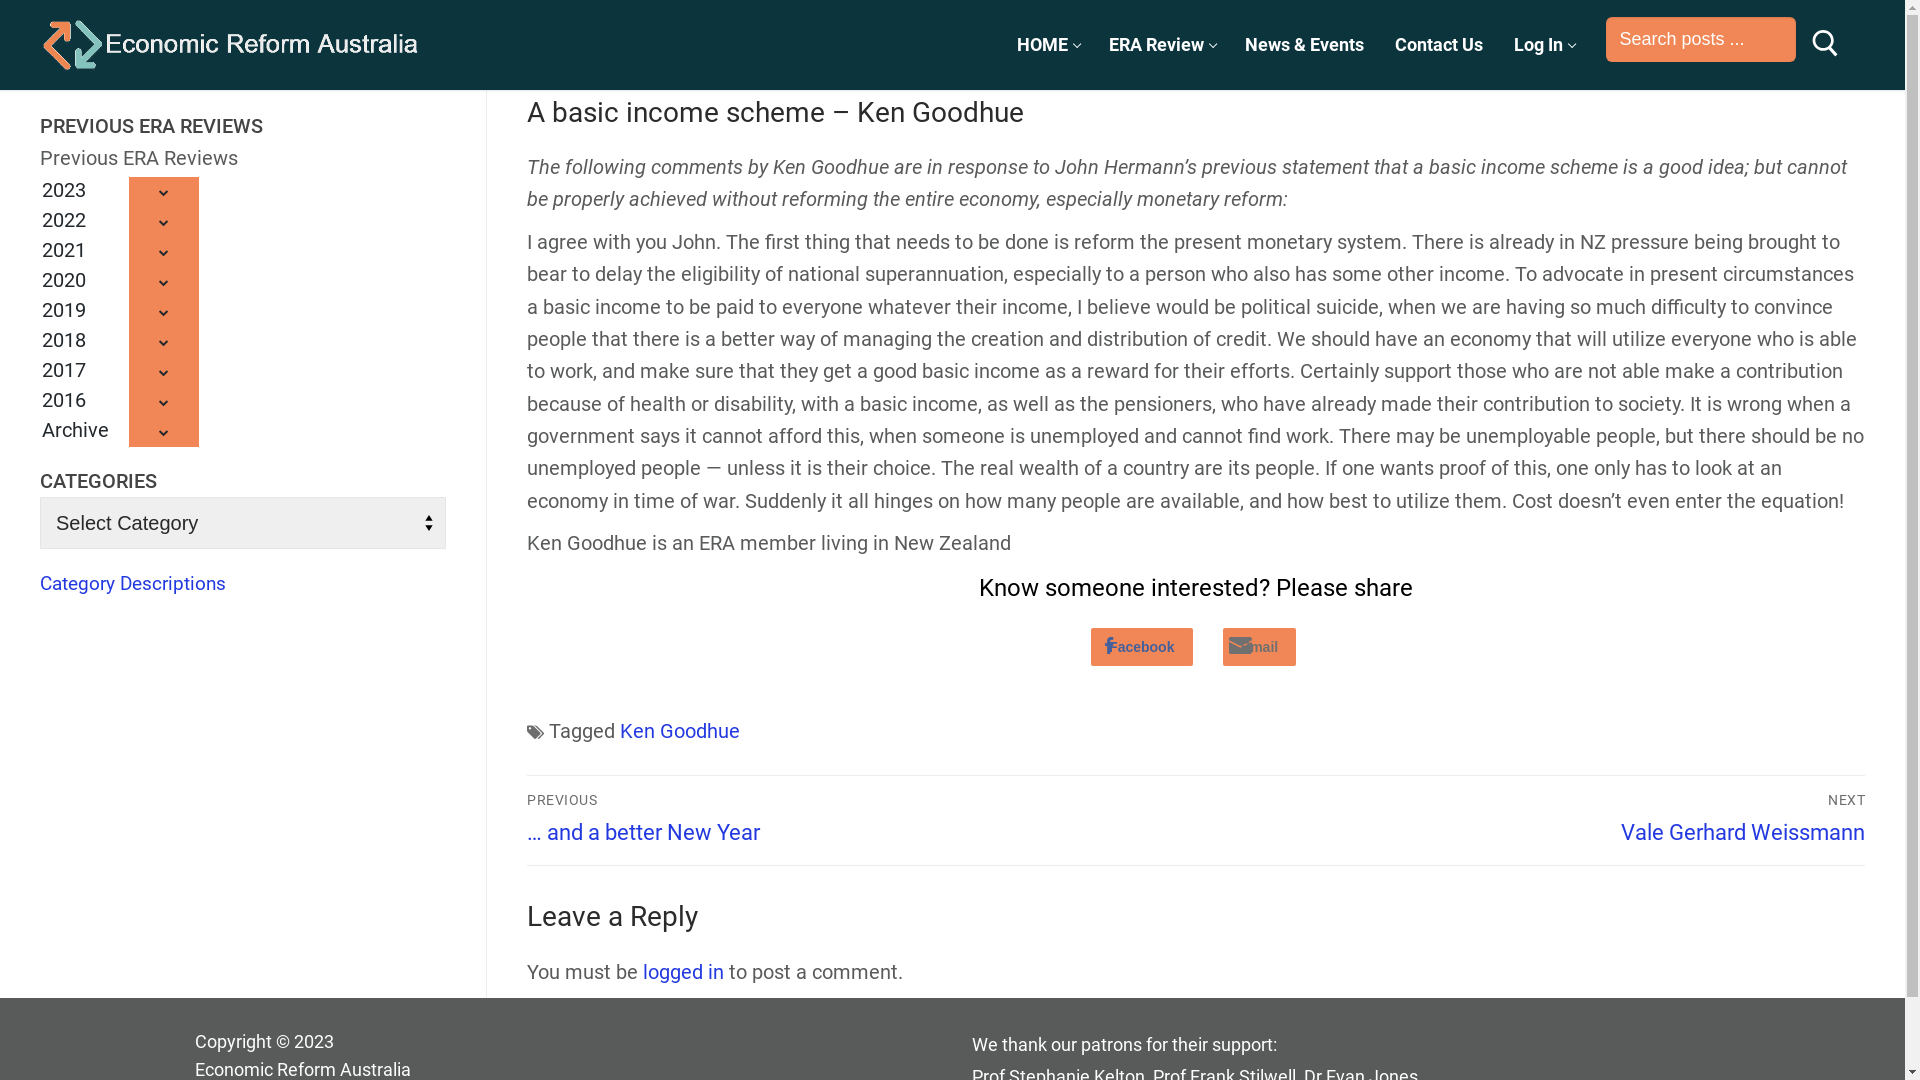  What do you see at coordinates (1701, 40) in the screenshot?
I see `Search for:` at bounding box center [1701, 40].